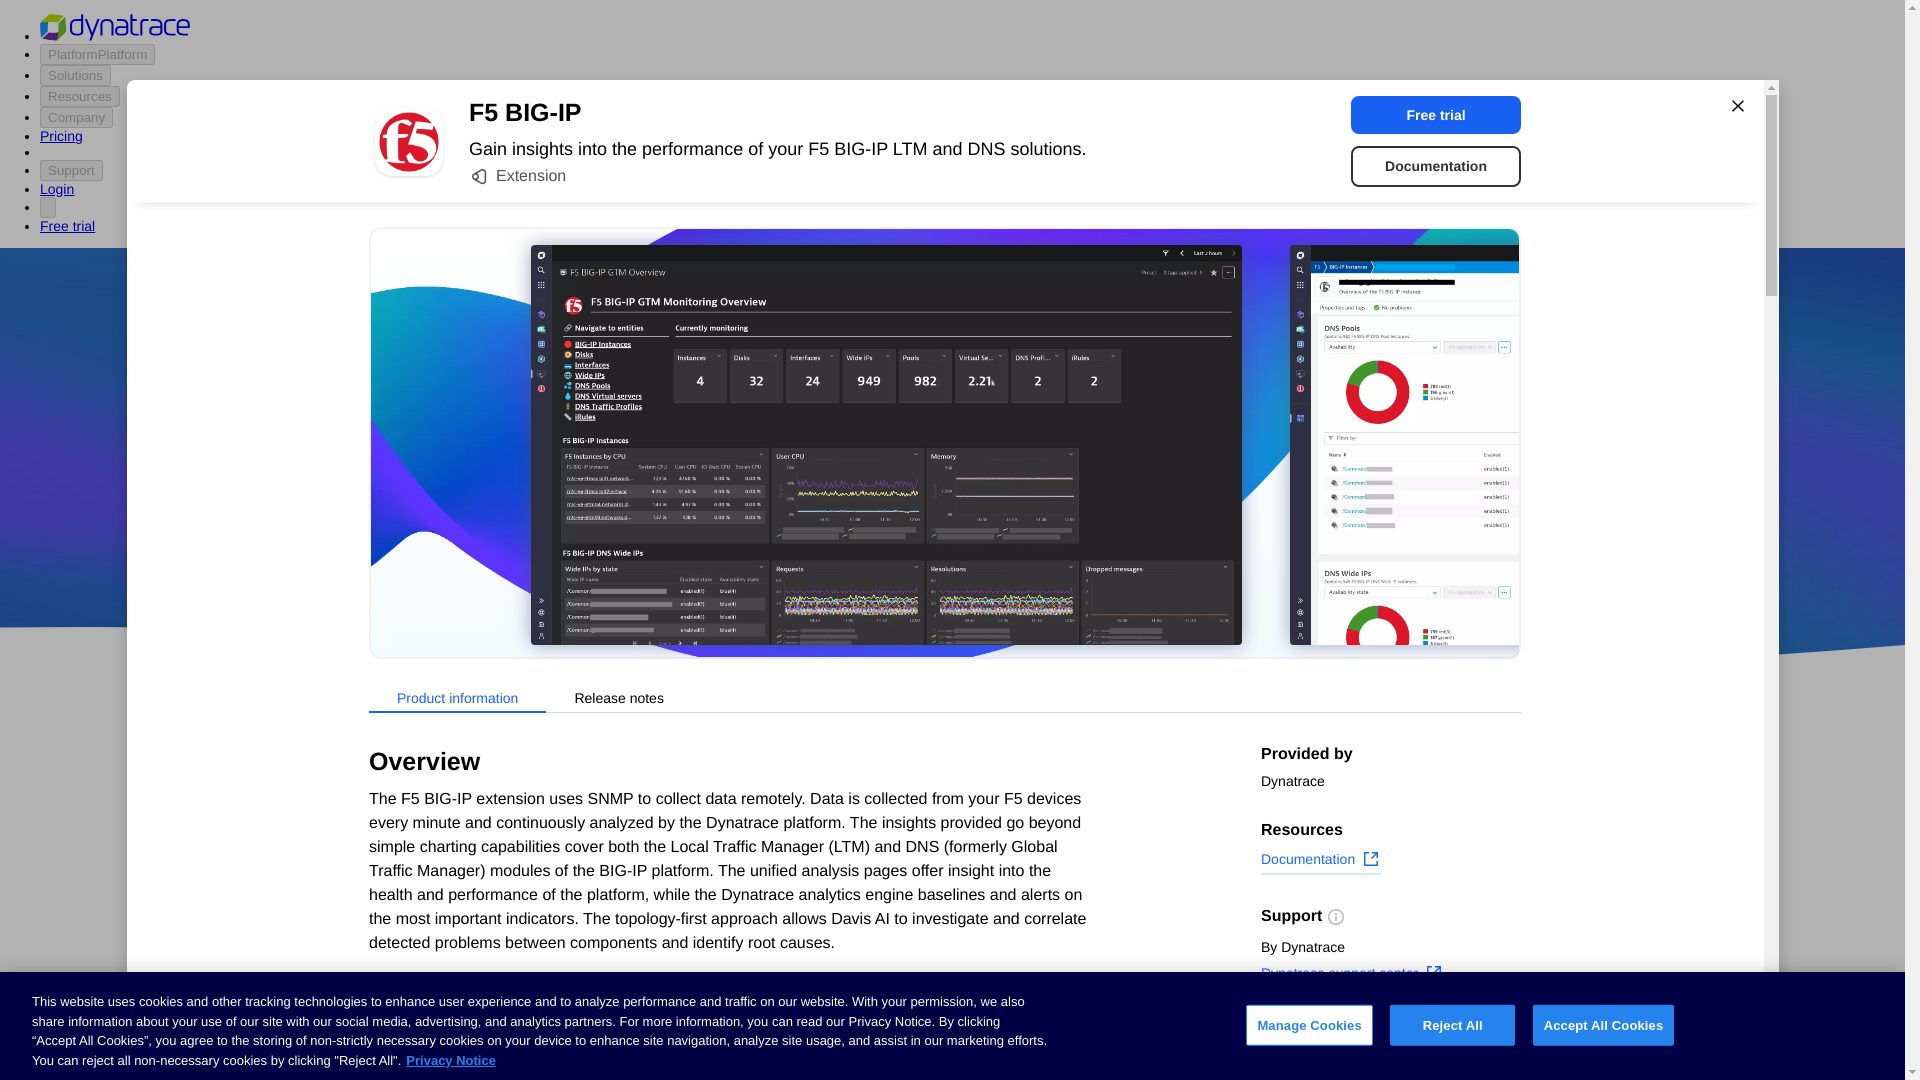 This screenshot has width=1920, height=1080. Describe the element at coordinates (1191, 552) in the screenshot. I see `Open source` at that location.